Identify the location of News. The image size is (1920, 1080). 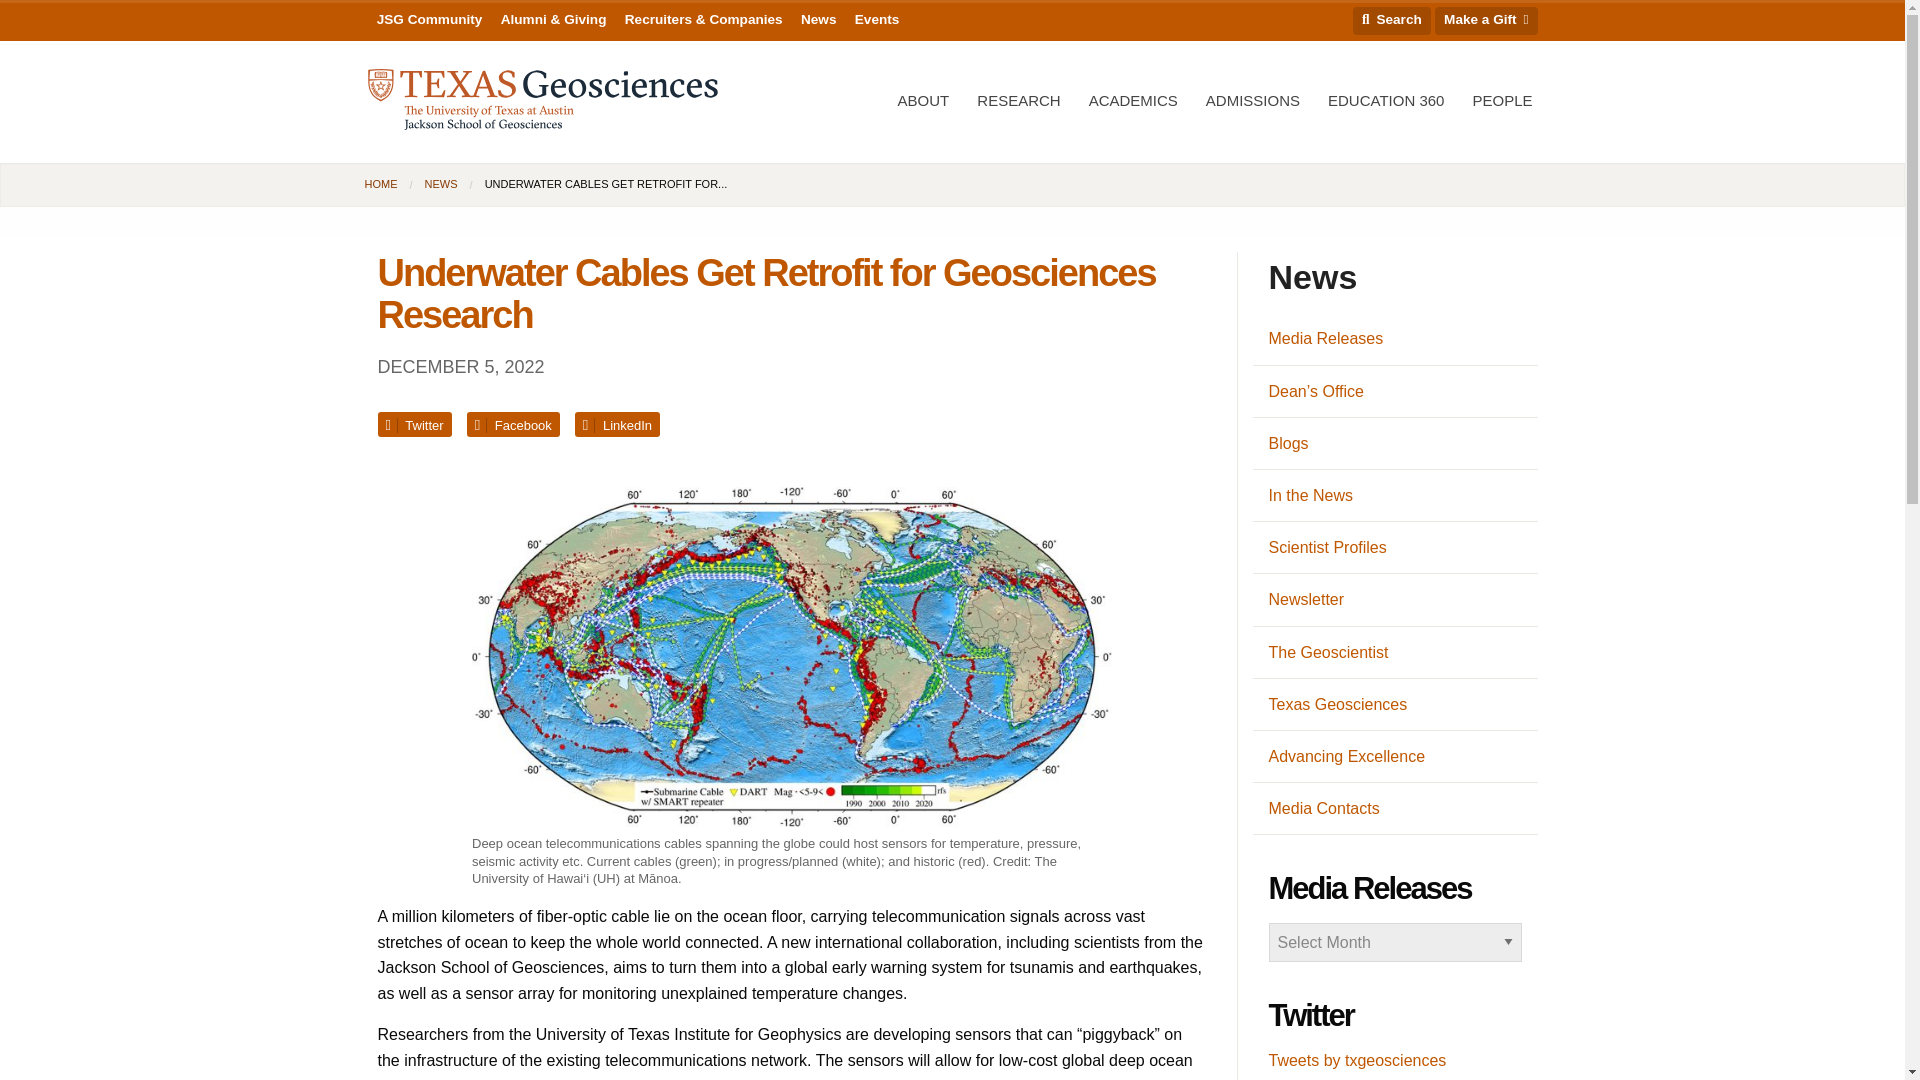
(818, 20).